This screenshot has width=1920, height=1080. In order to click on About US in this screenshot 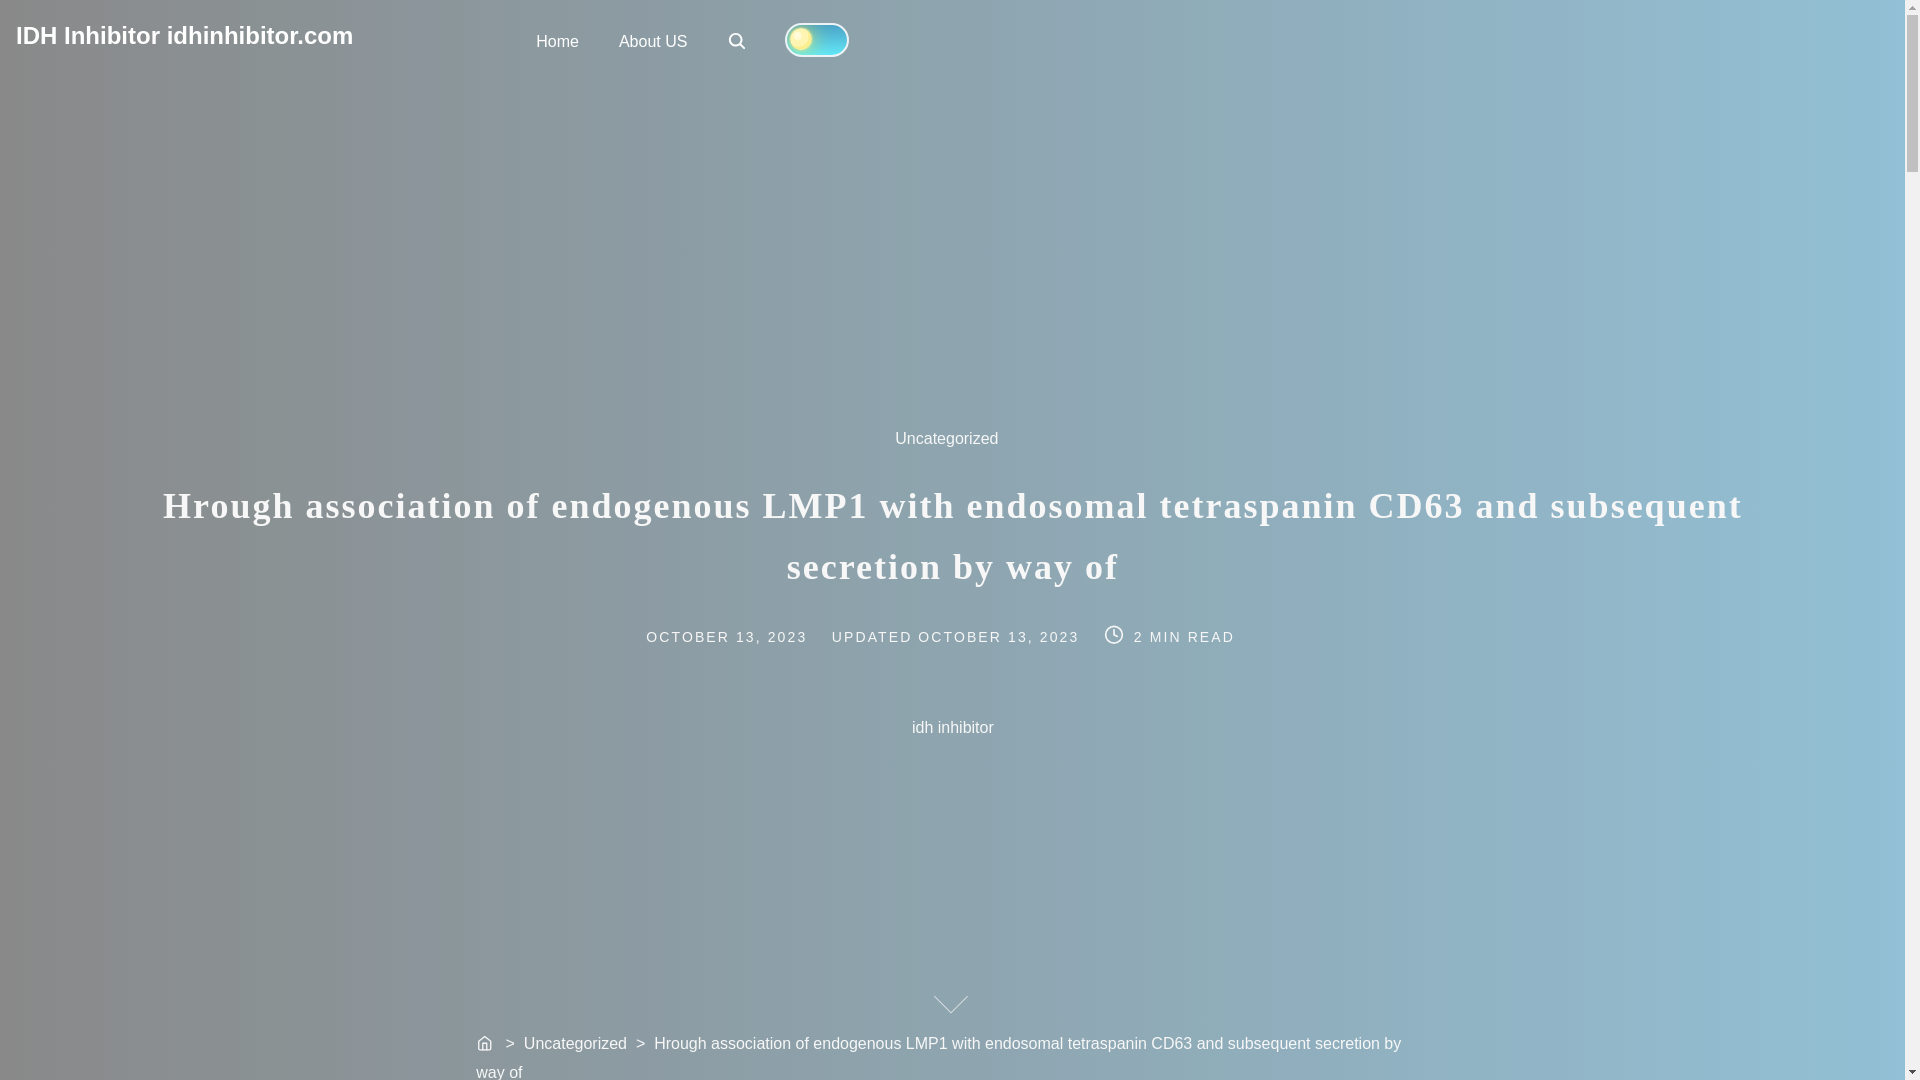, I will do `click(750, 634)`.